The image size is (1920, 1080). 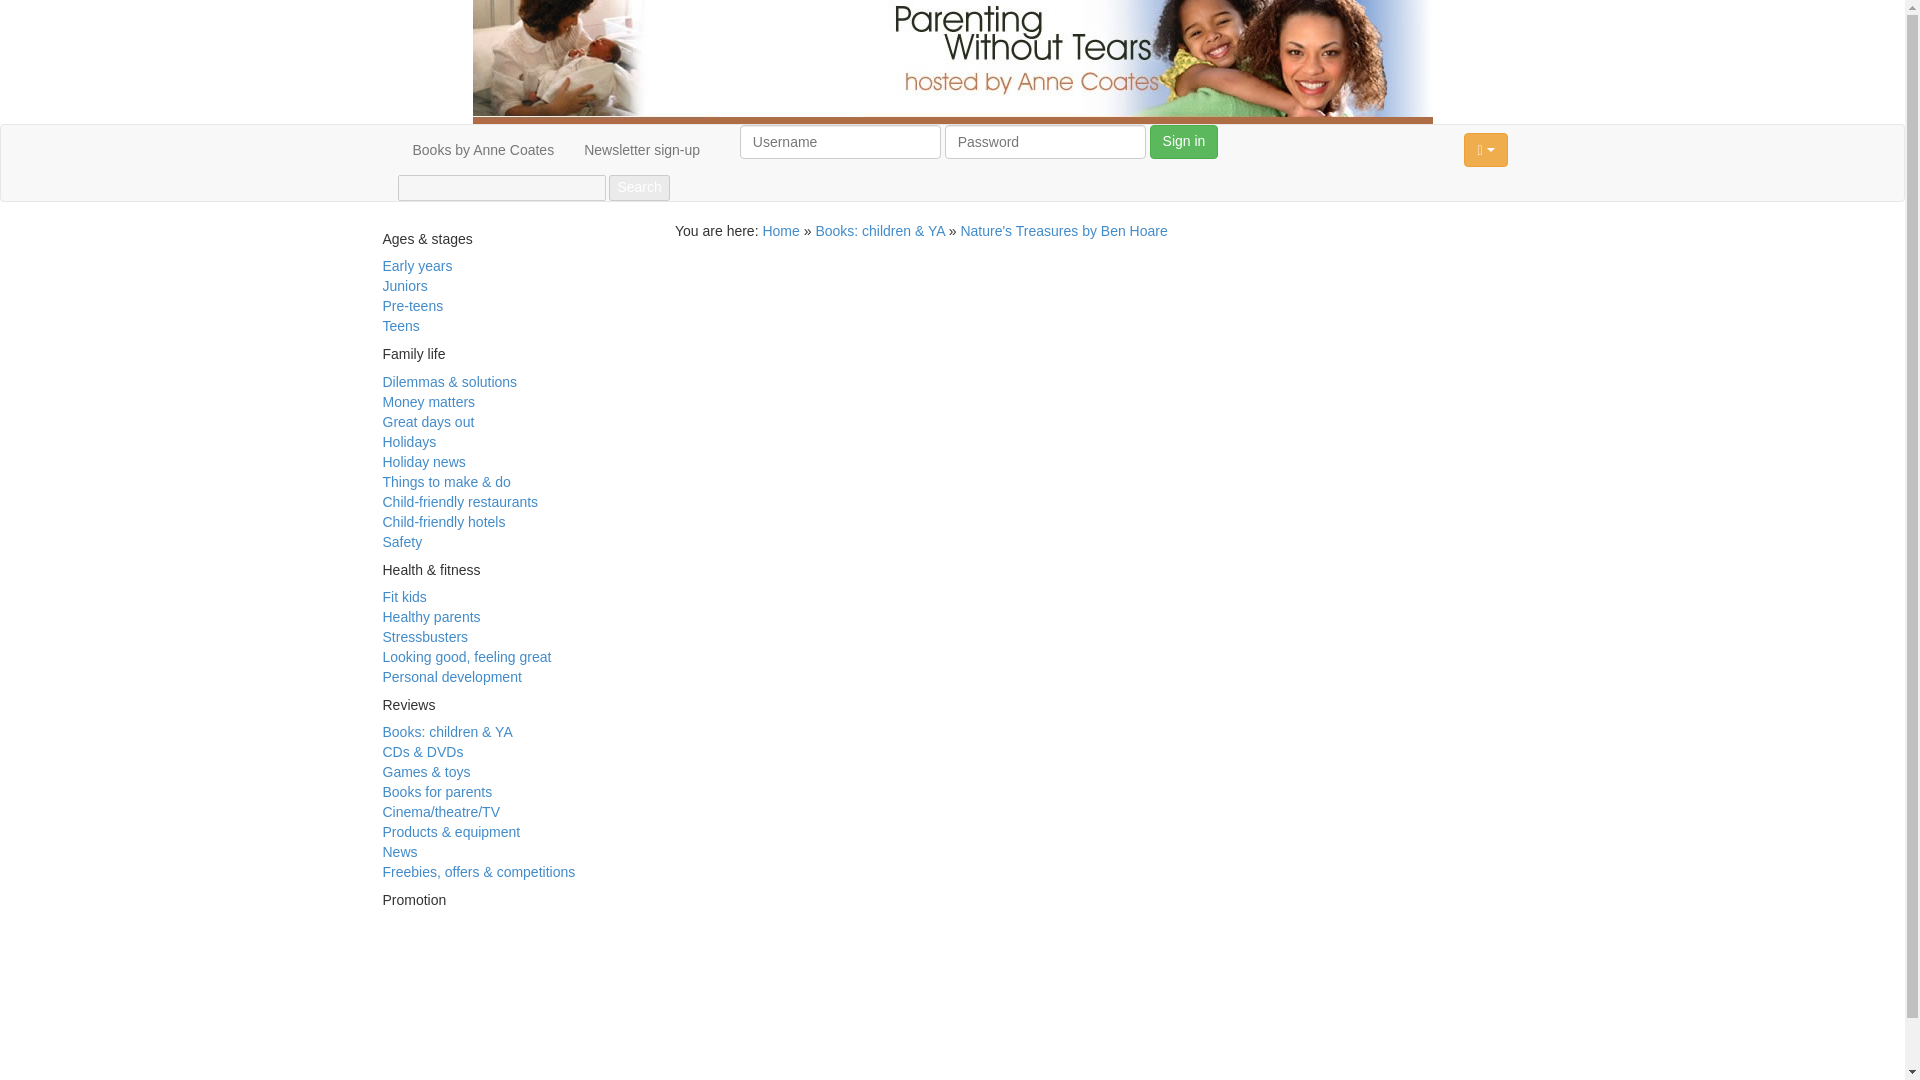 What do you see at coordinates (404, 596) in the screenshot?
I see `Fit kids` at bounding box center [404, 596].